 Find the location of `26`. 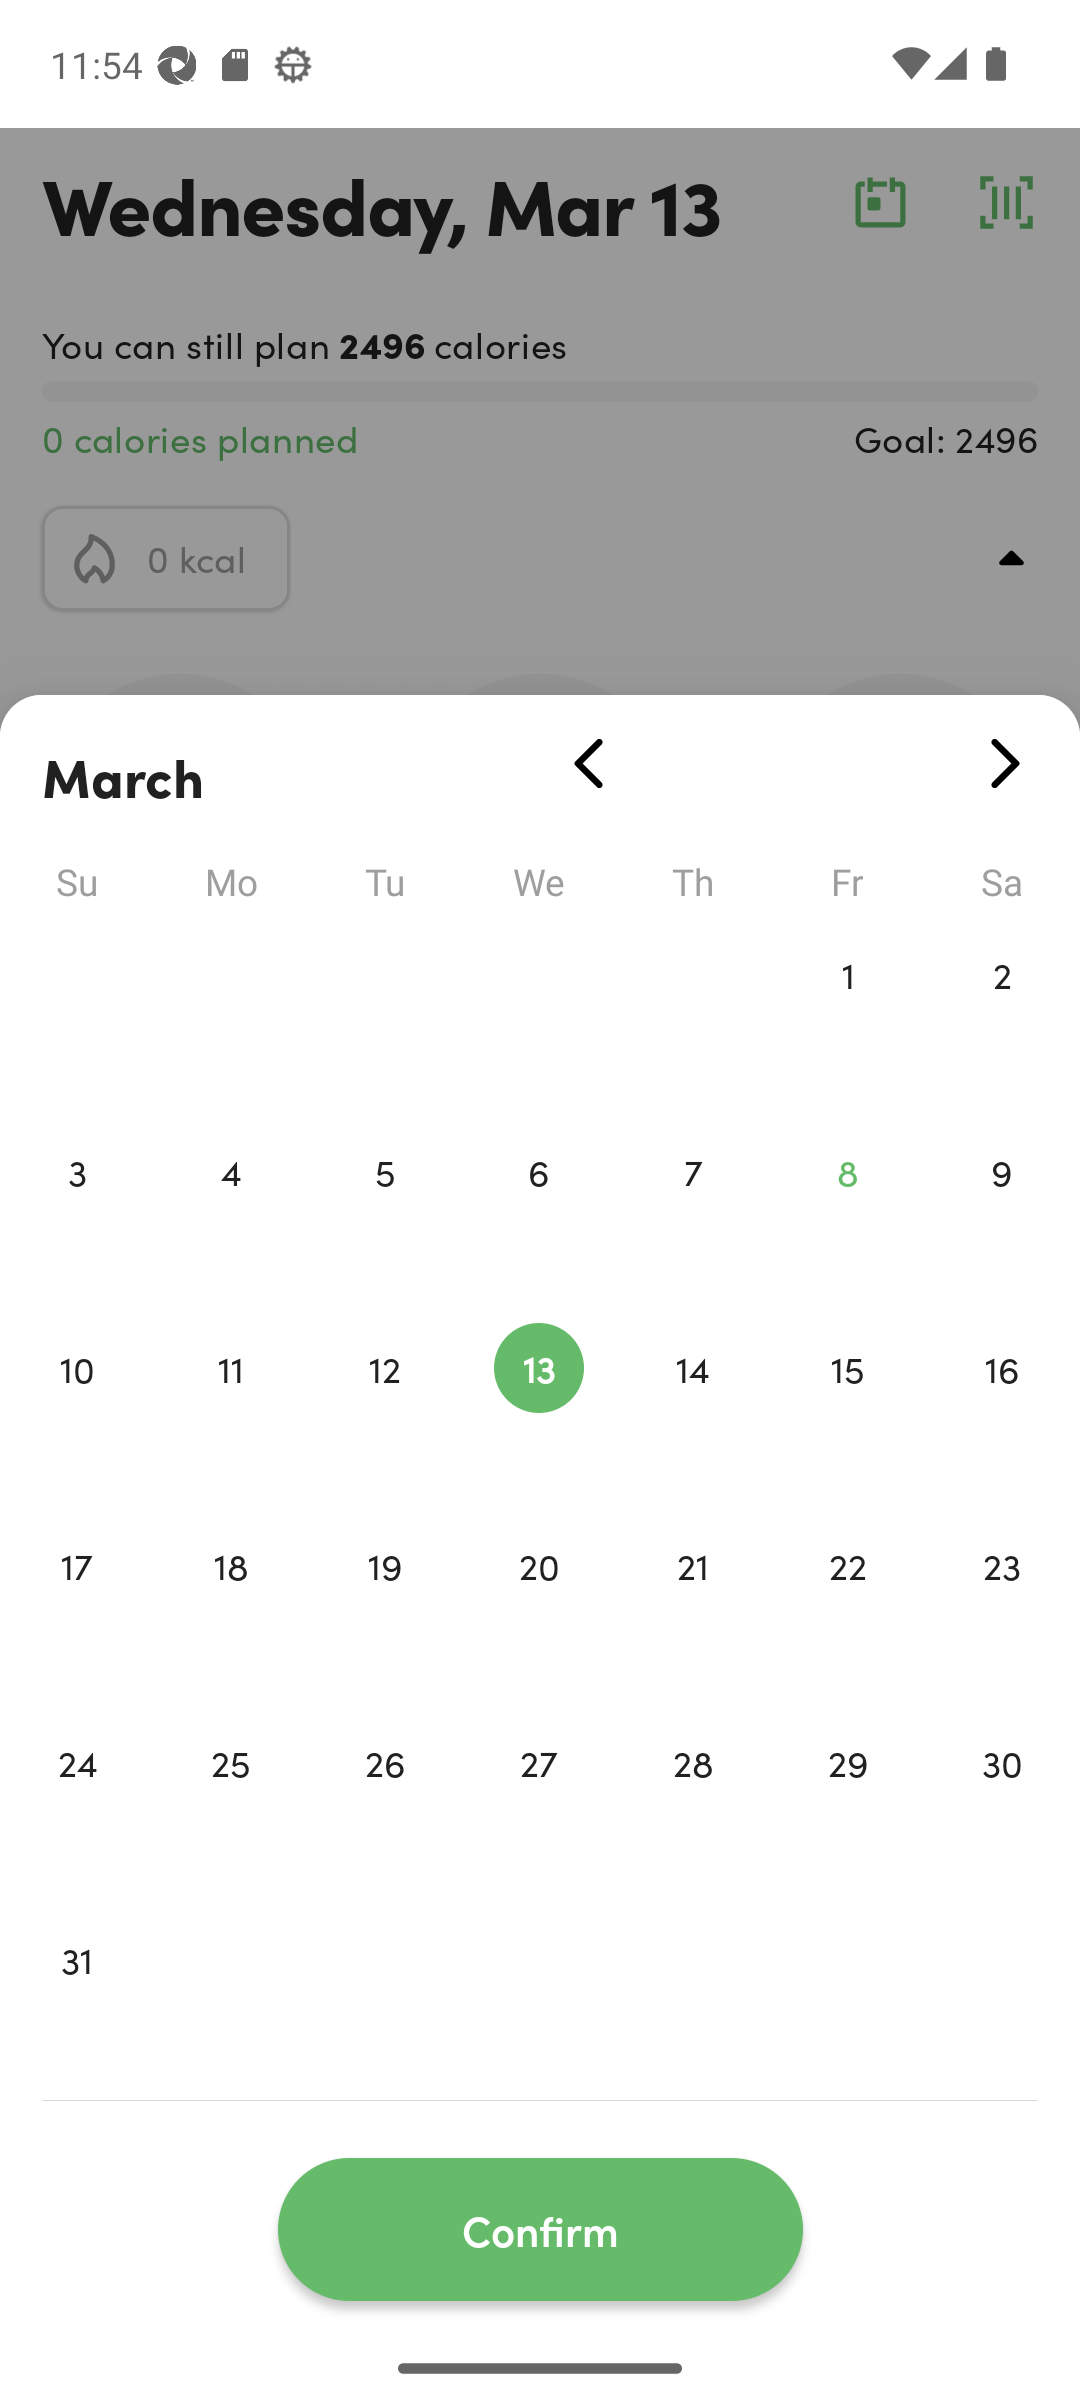

26 is located at coordinates (384, 1804).